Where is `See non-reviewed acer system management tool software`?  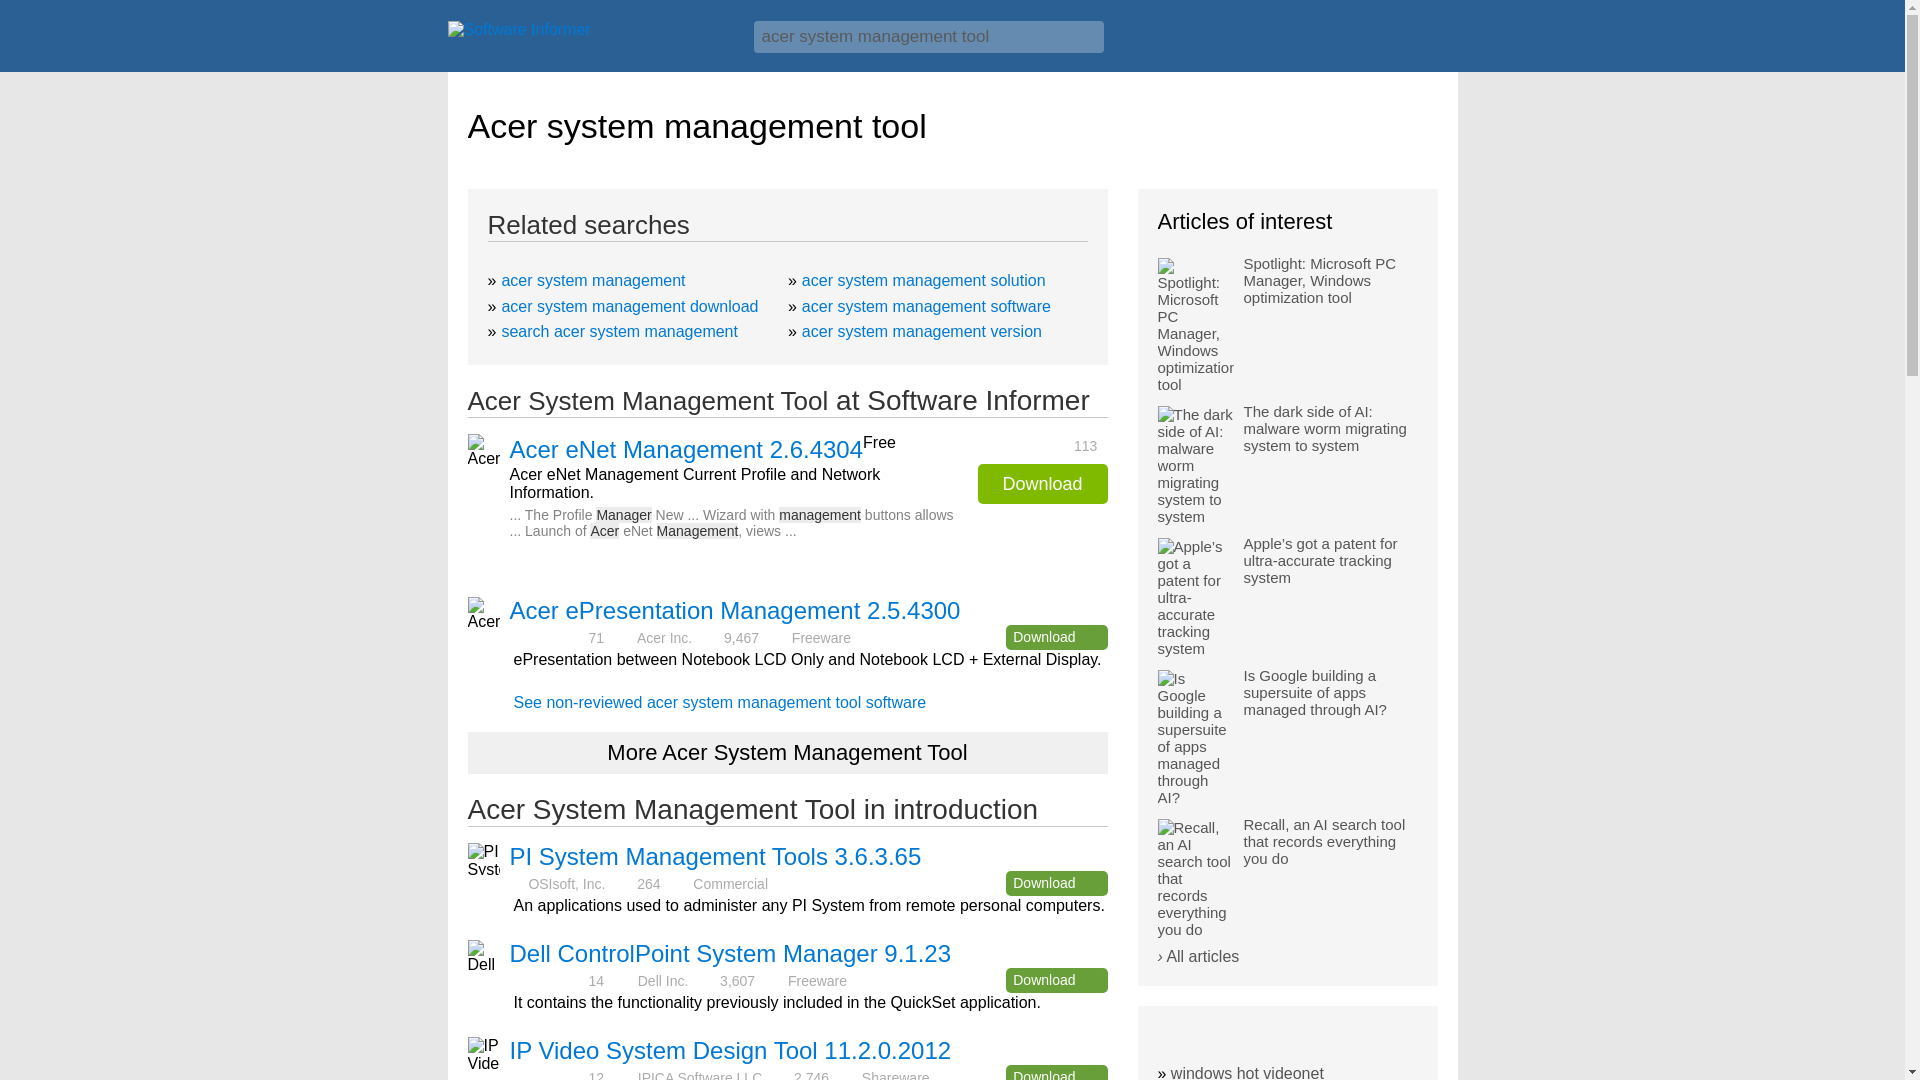 See non-reviewed acer system management tool software is located at coordinates (720, 702).